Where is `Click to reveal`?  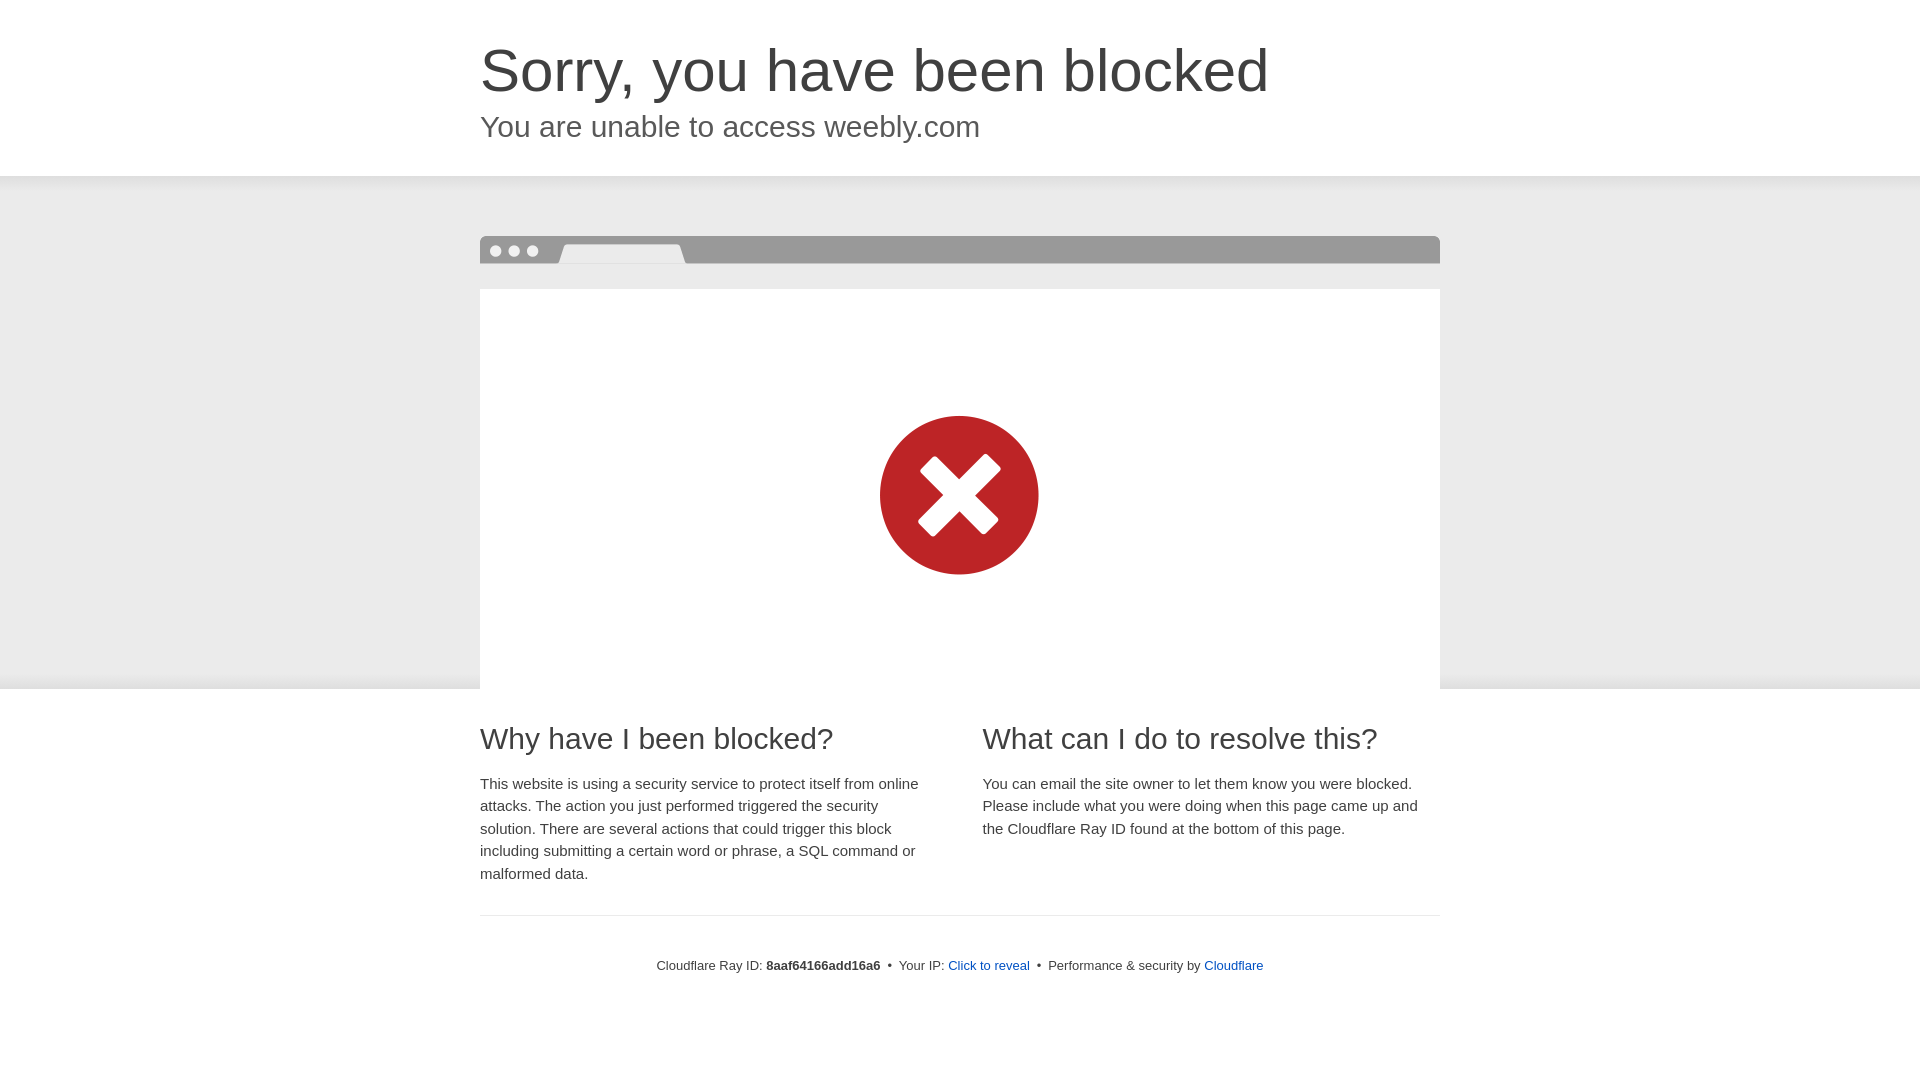 Click to reveal is located at coordinates (988, 966).